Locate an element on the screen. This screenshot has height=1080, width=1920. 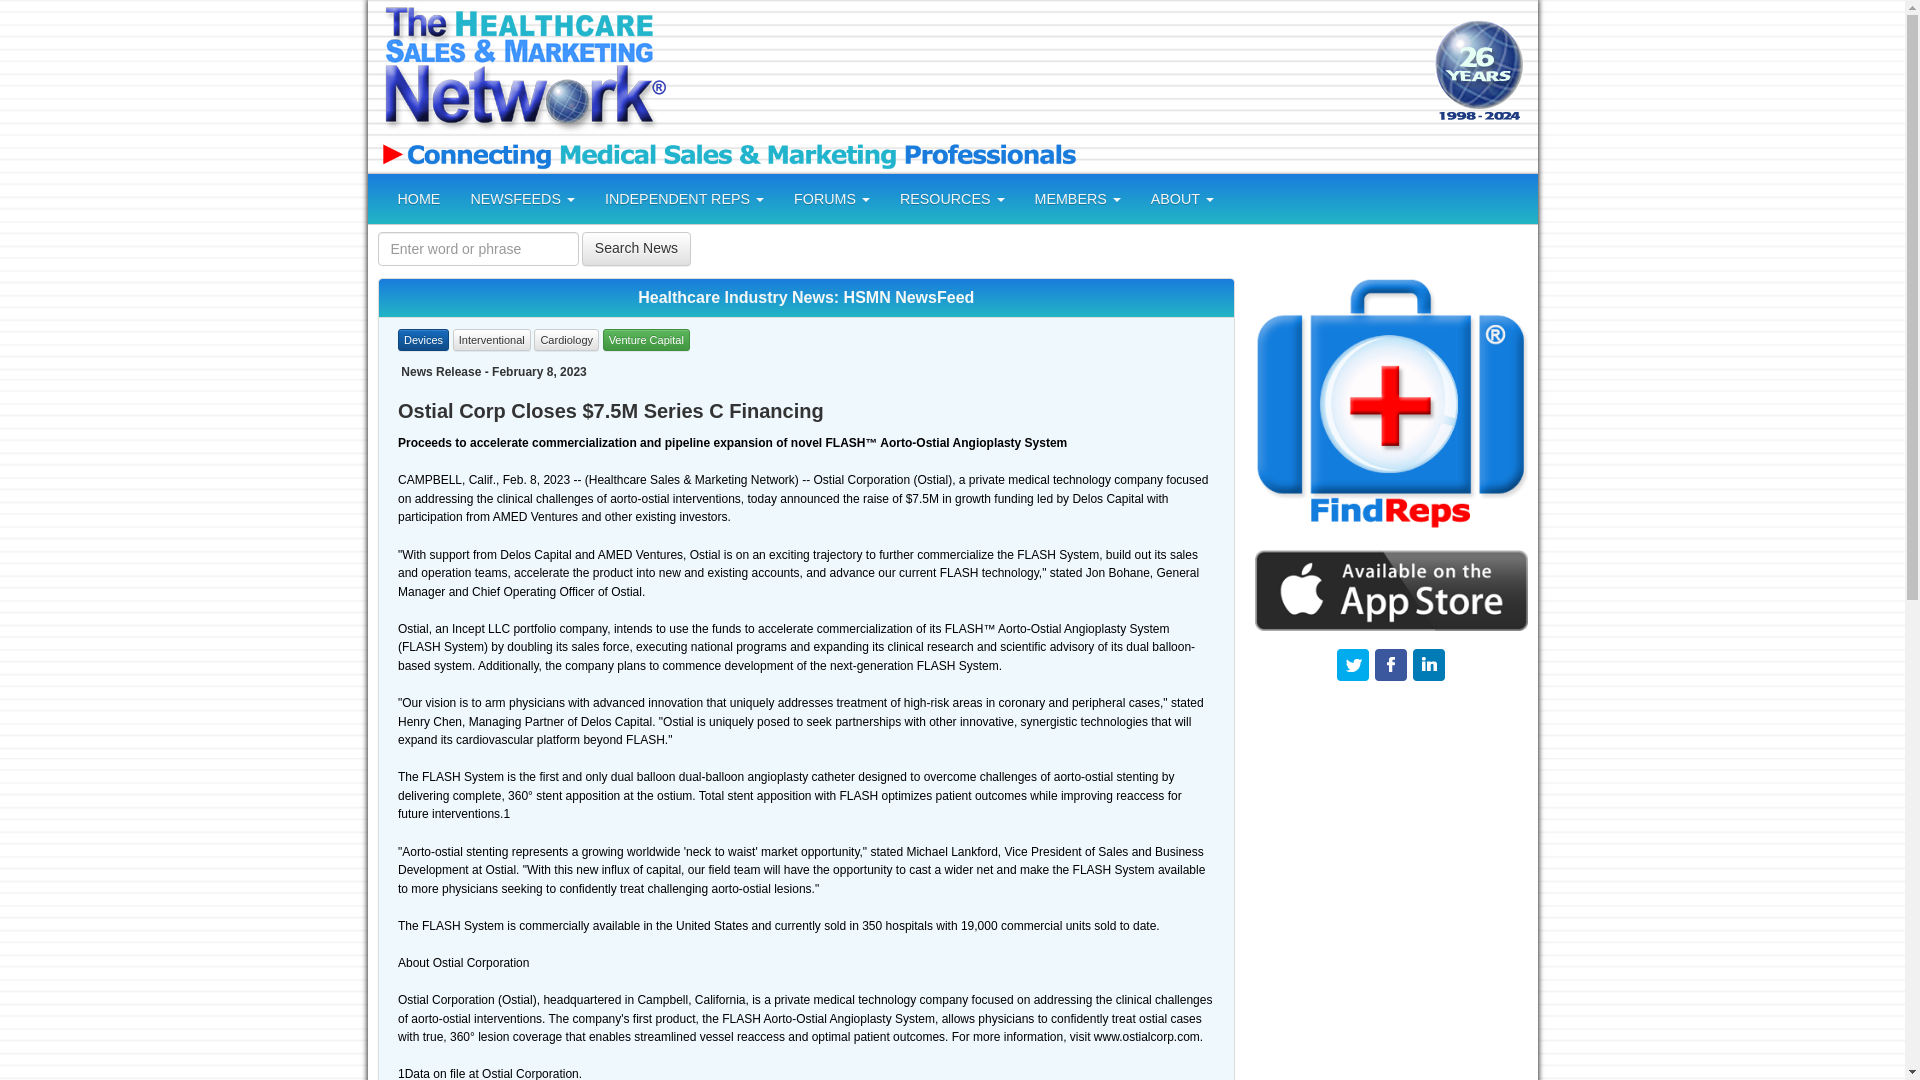
NEWSFEEDS  is located at coordinates (522, 198).